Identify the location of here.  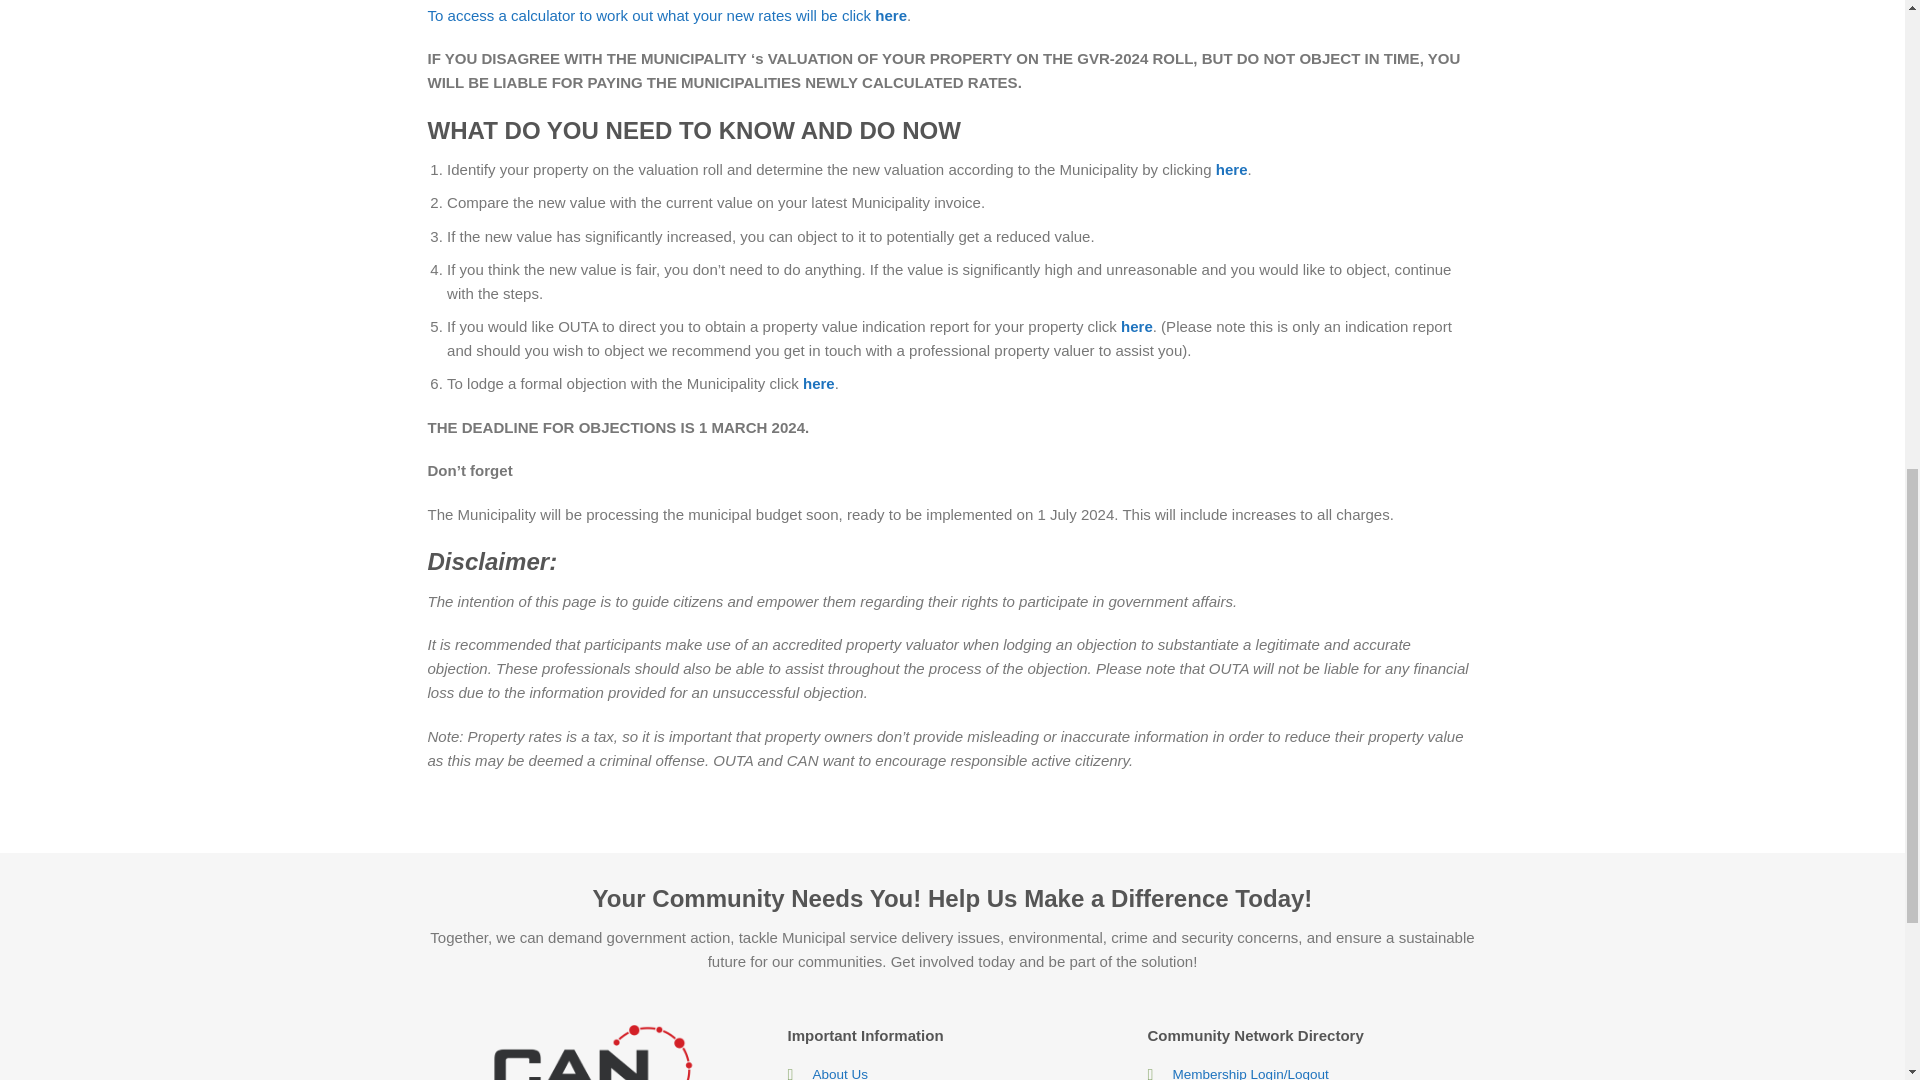
(1232, 169).